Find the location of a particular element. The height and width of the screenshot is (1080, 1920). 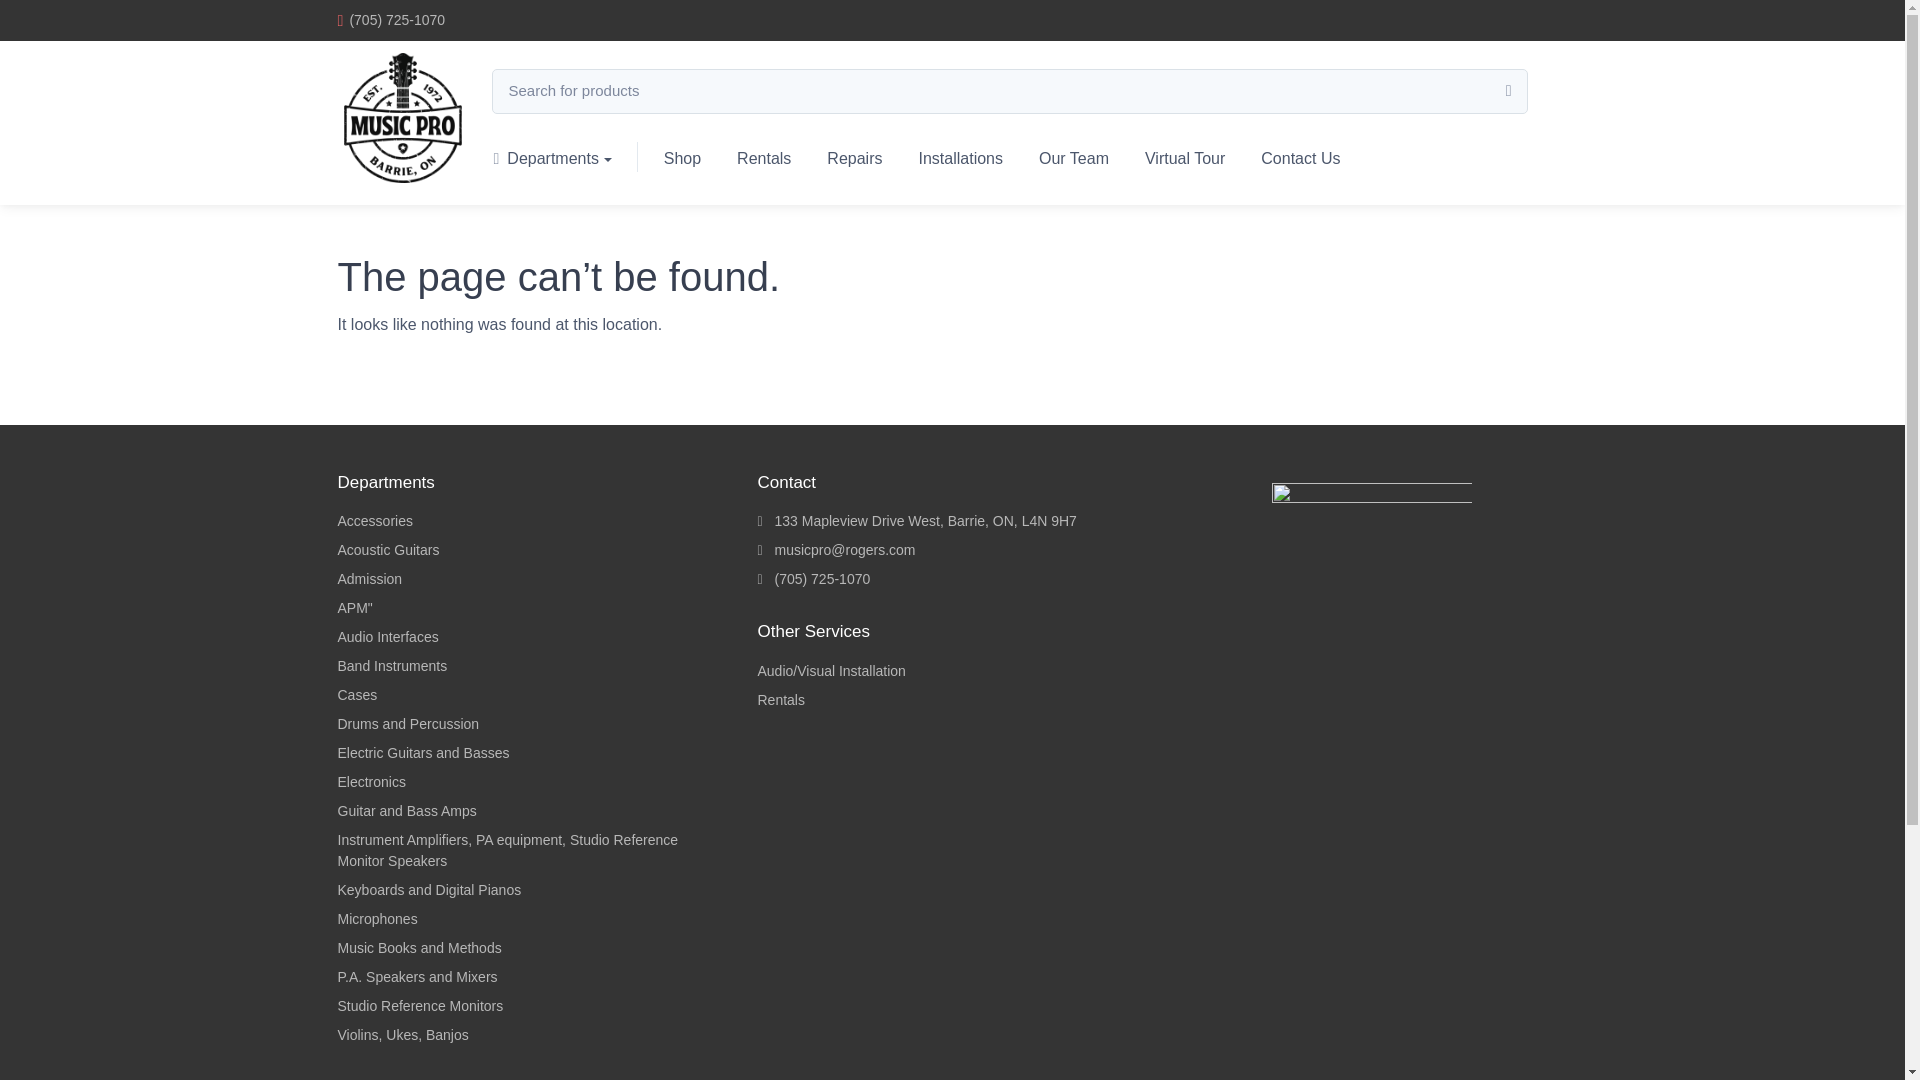

Cases is located at coordinates (532, 695).